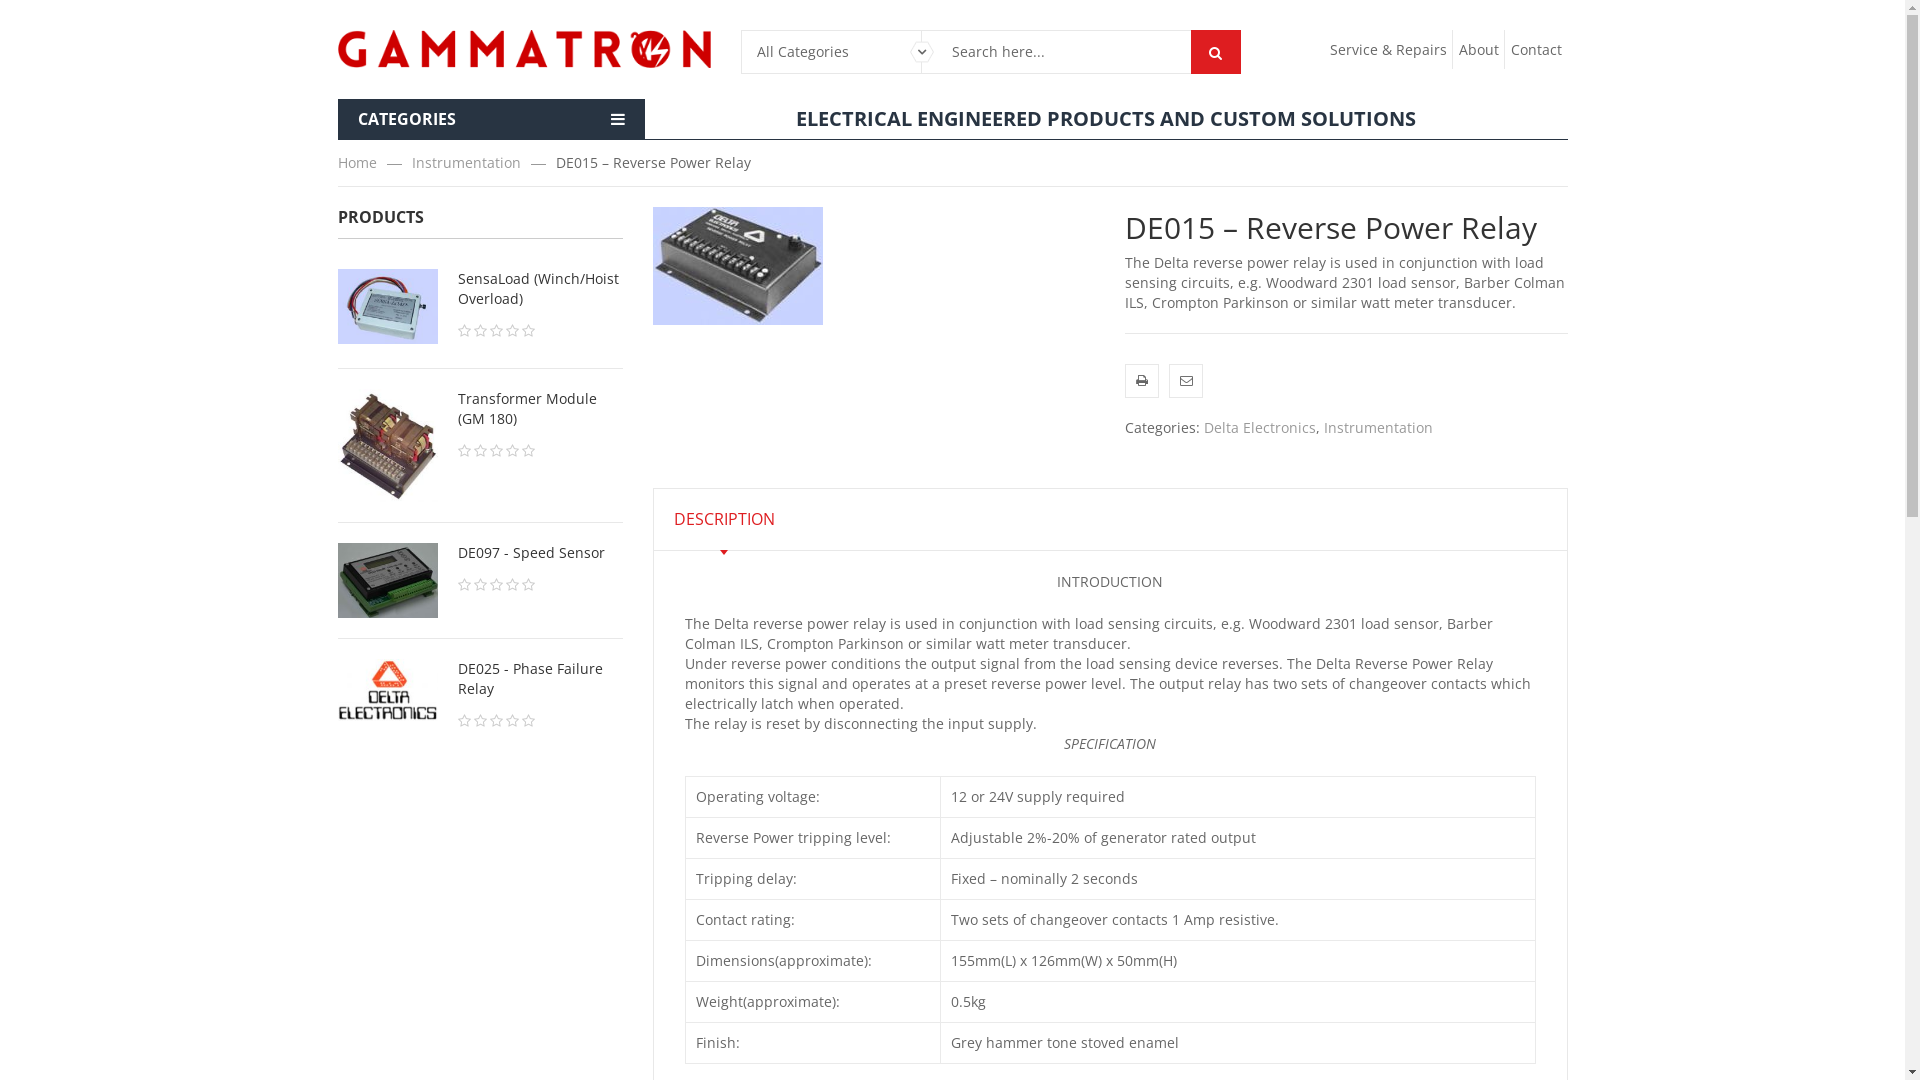 This screenshot has width=1920, height=1080. I want to click on DE015, so click(737, 266).